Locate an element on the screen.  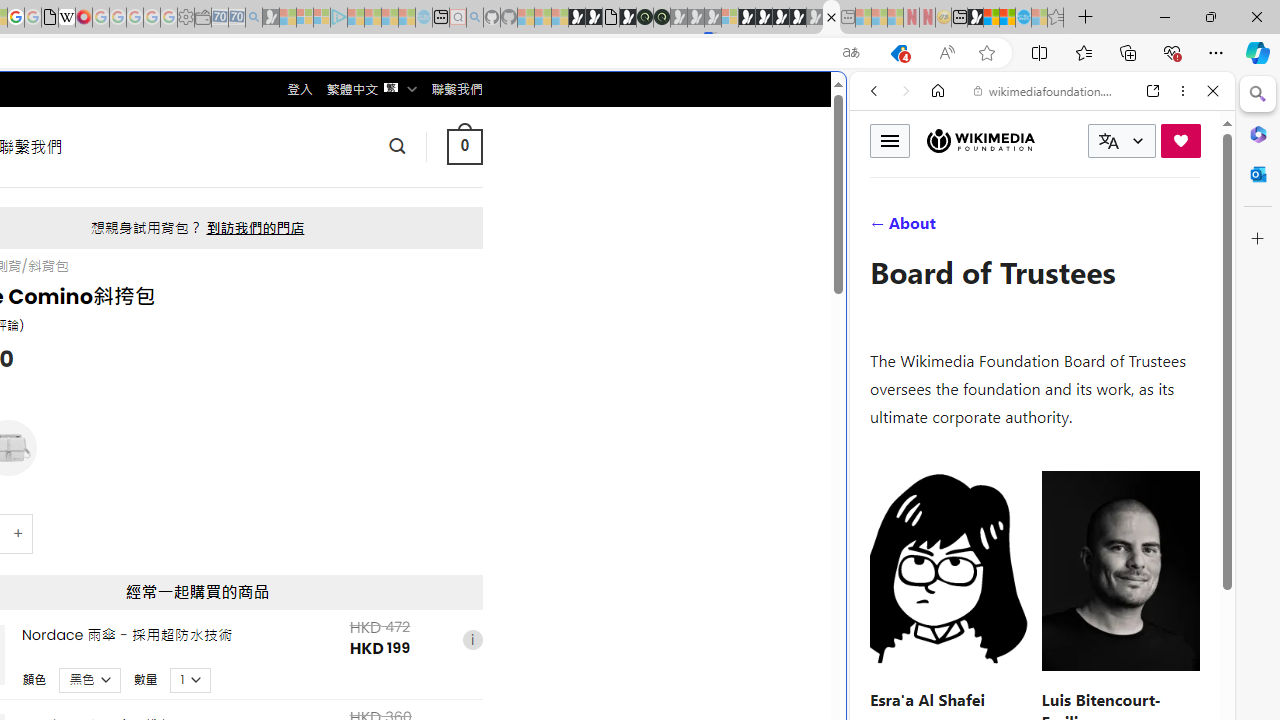
Search or enter web address is located at coordinates (344, 192).